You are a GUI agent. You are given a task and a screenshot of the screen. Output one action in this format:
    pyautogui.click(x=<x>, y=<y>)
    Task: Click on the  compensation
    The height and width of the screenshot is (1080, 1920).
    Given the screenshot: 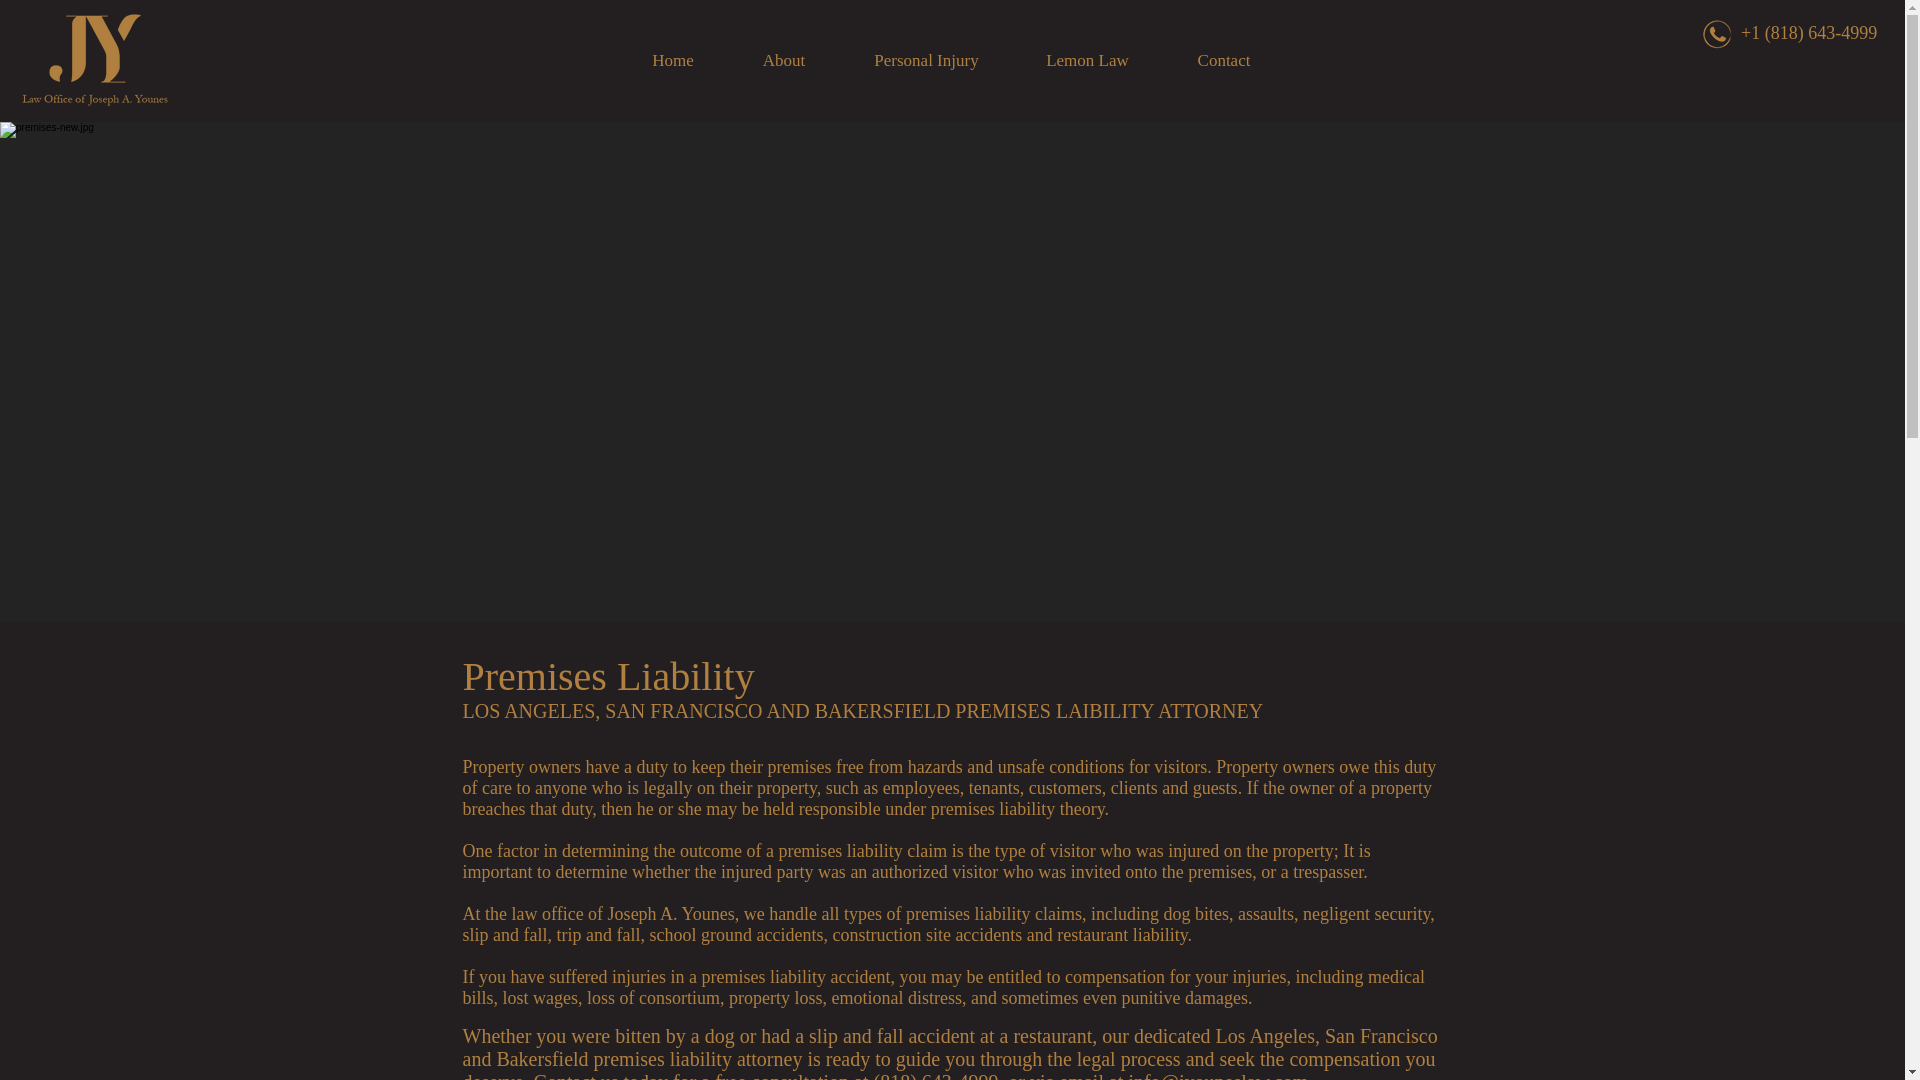 What is the action you would take?
    pyautogui.click(x=1111, y=976)
    